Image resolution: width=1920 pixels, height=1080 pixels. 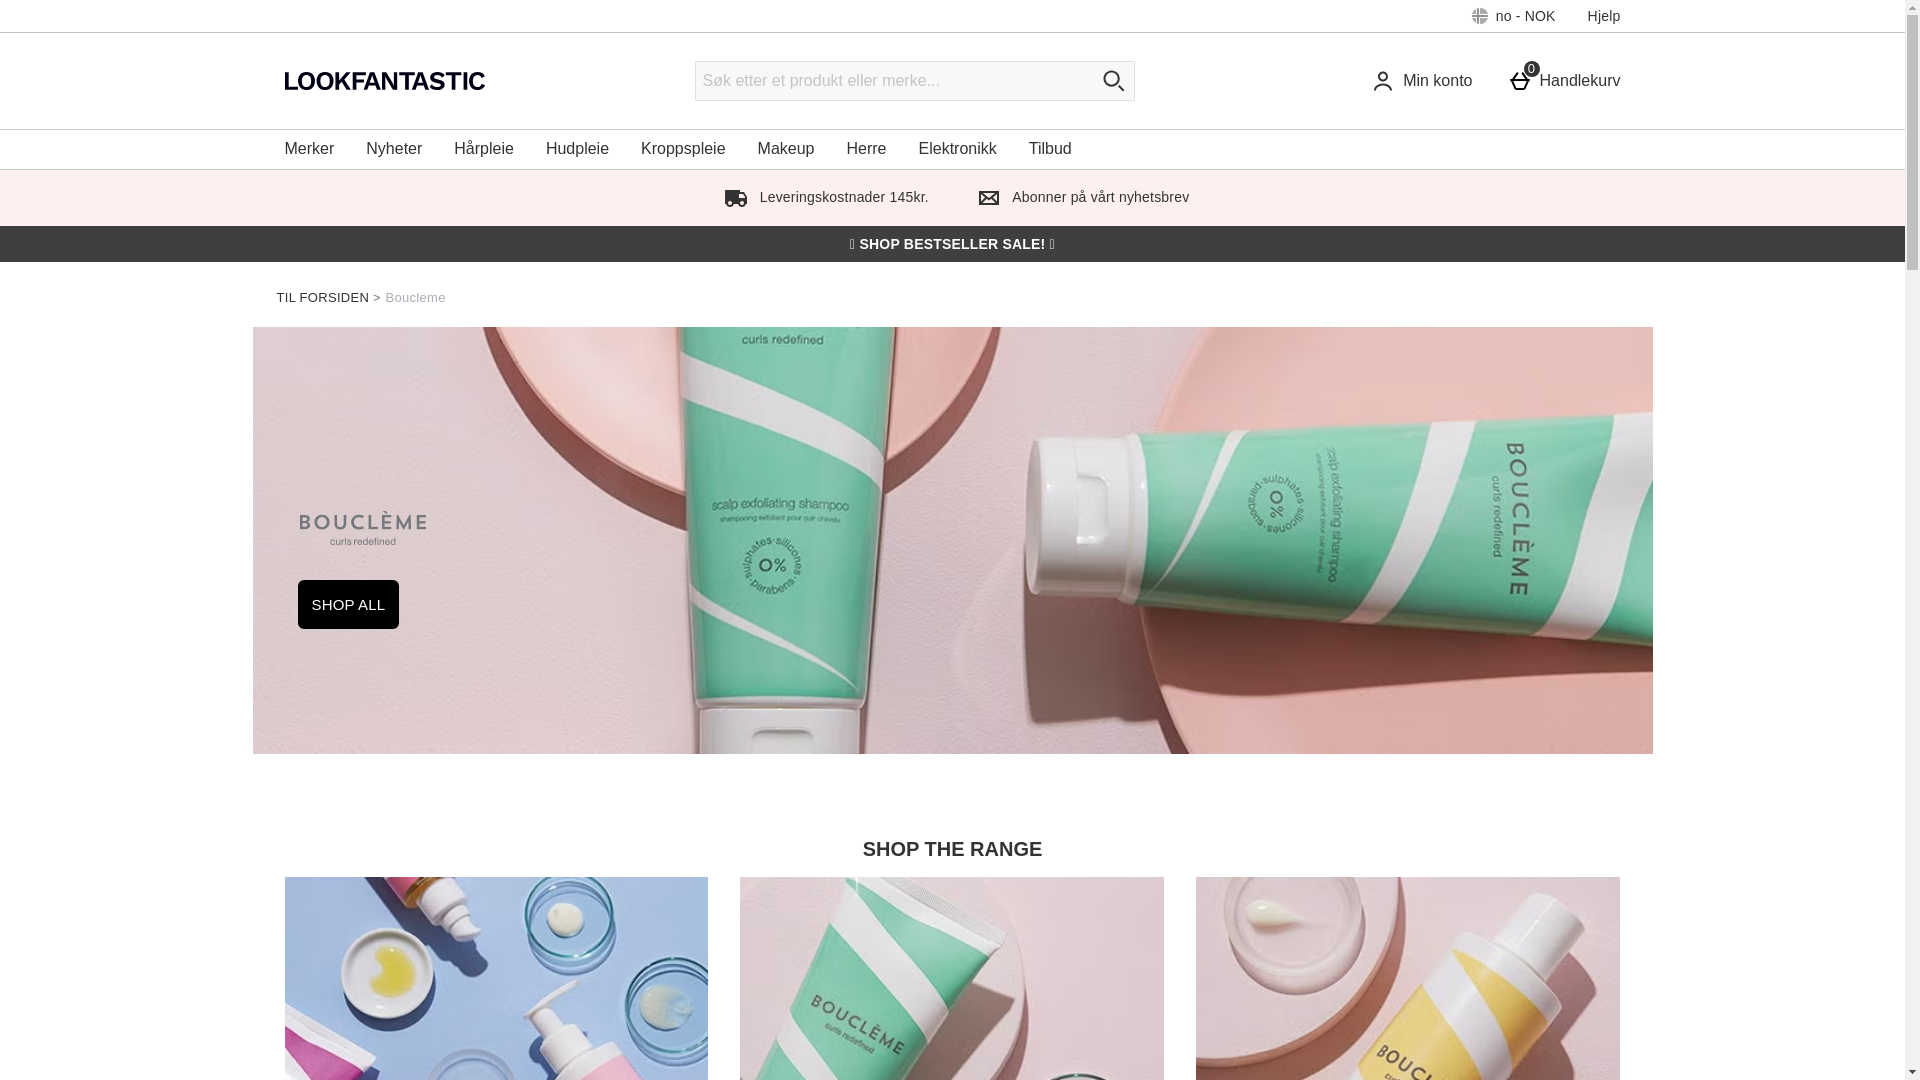 What do you see at coordinates (1426, 80) in the screenshot?
I see `Min konto` at bounding box center [1426, 80].